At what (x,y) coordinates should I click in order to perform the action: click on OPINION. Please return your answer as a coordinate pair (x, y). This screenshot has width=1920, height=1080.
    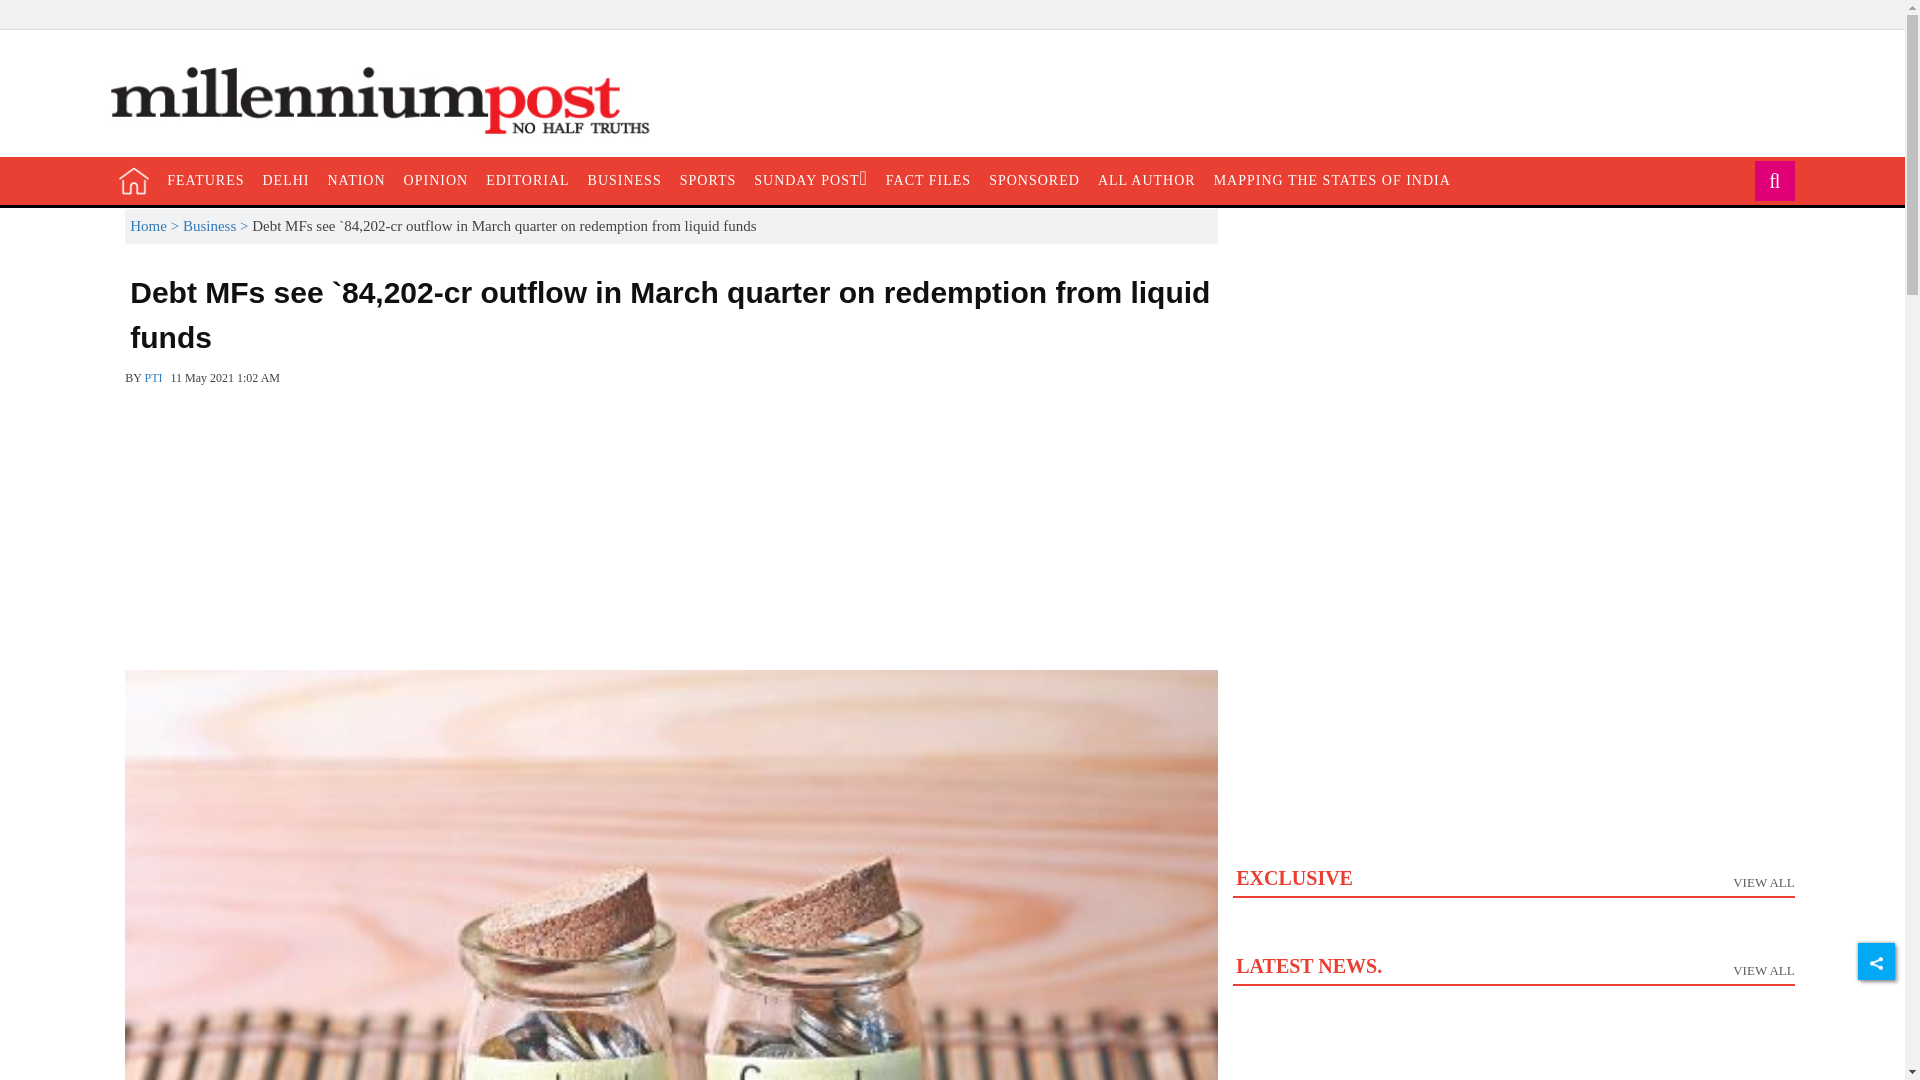
    Looking at the image, I should click on (436, 180).